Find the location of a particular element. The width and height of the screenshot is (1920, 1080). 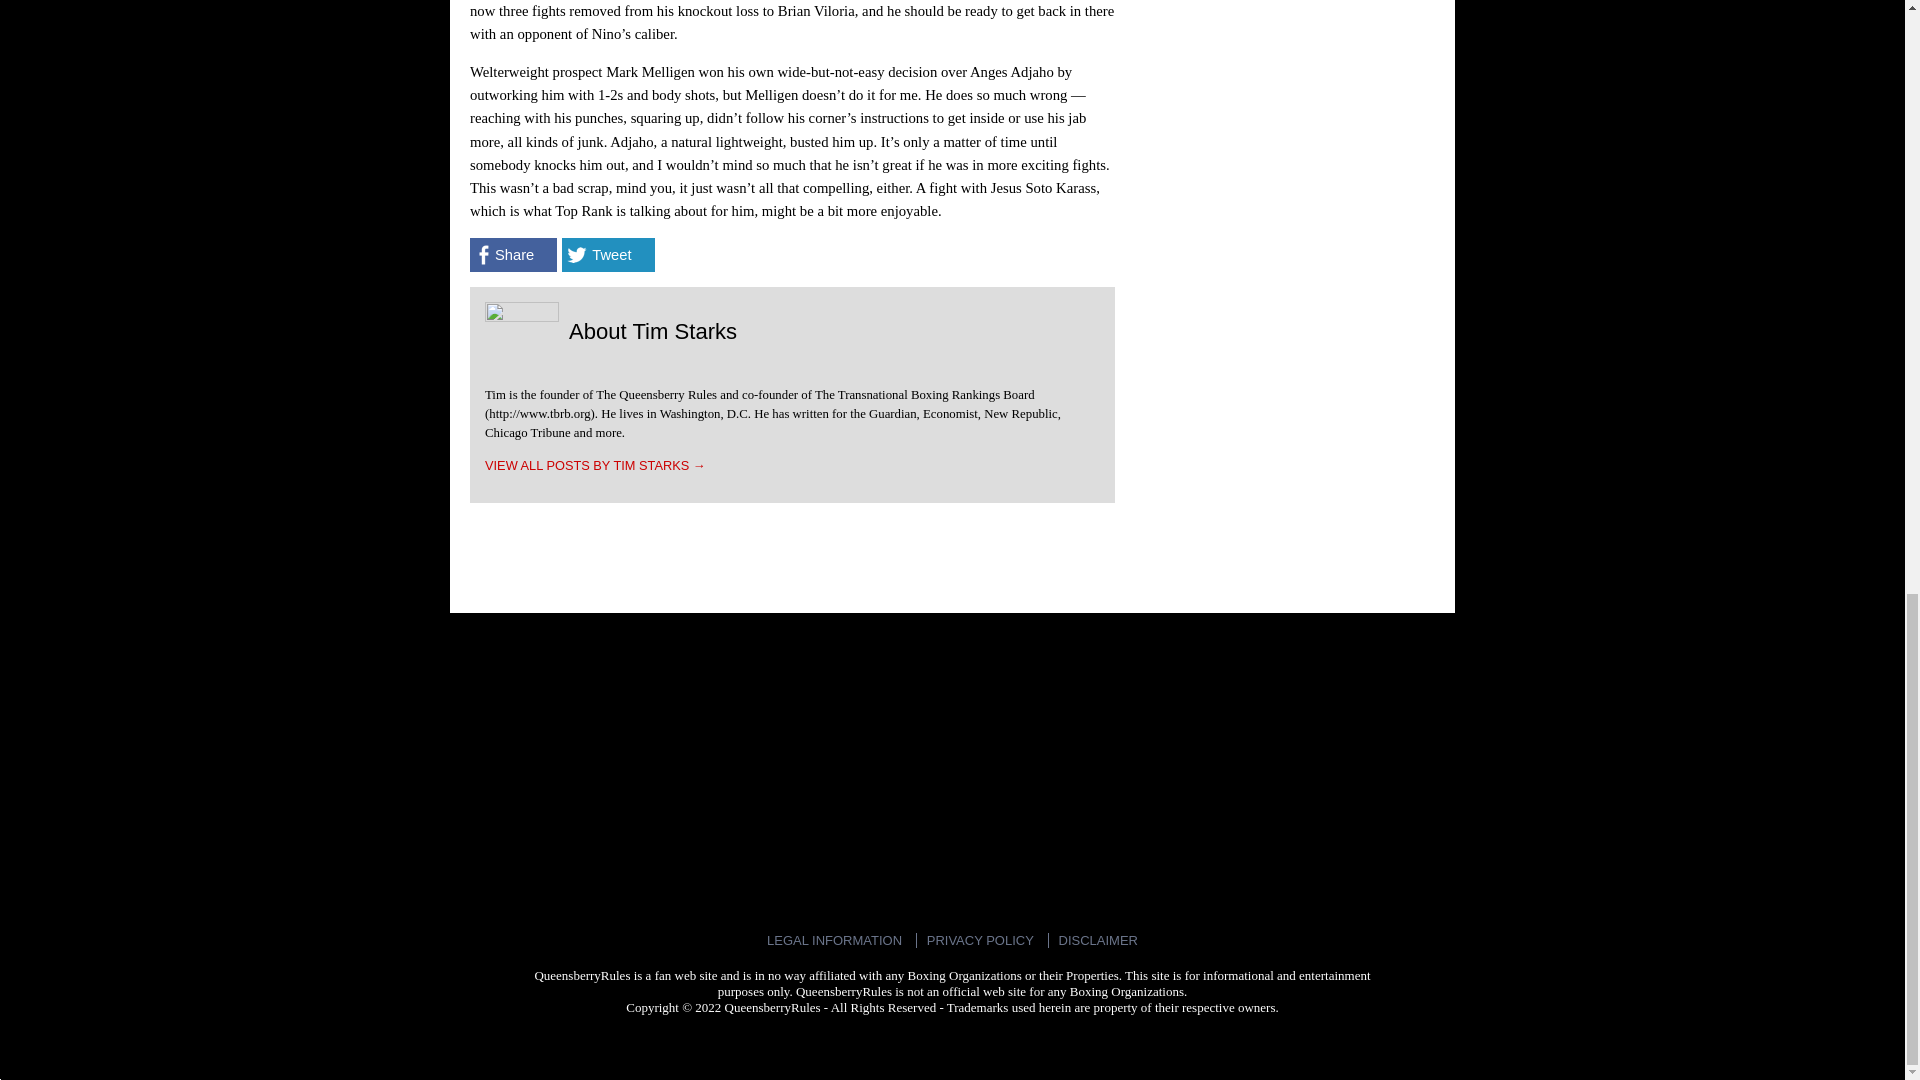

Share is located at coordinates (513, 254).